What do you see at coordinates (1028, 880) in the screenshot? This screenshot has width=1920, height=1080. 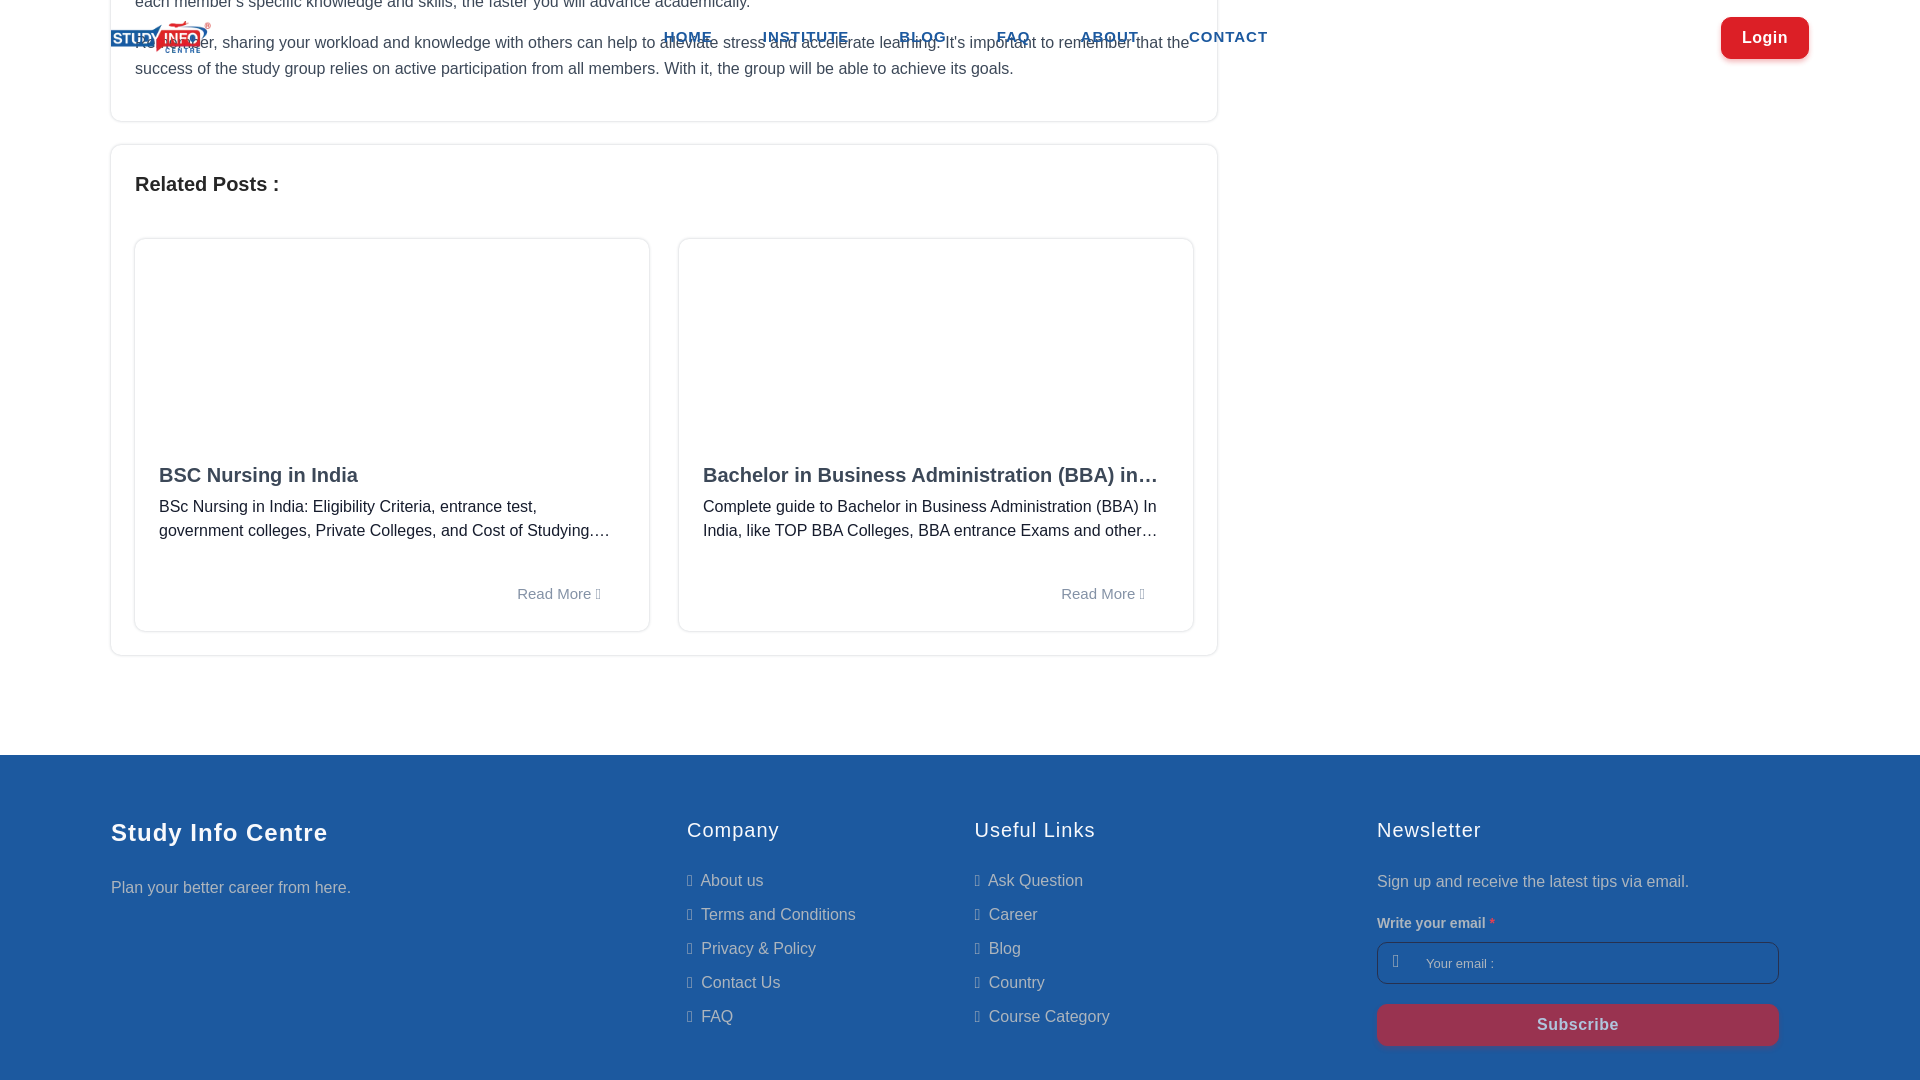 I see `Ask Question` at bounding box center [1028, 880].